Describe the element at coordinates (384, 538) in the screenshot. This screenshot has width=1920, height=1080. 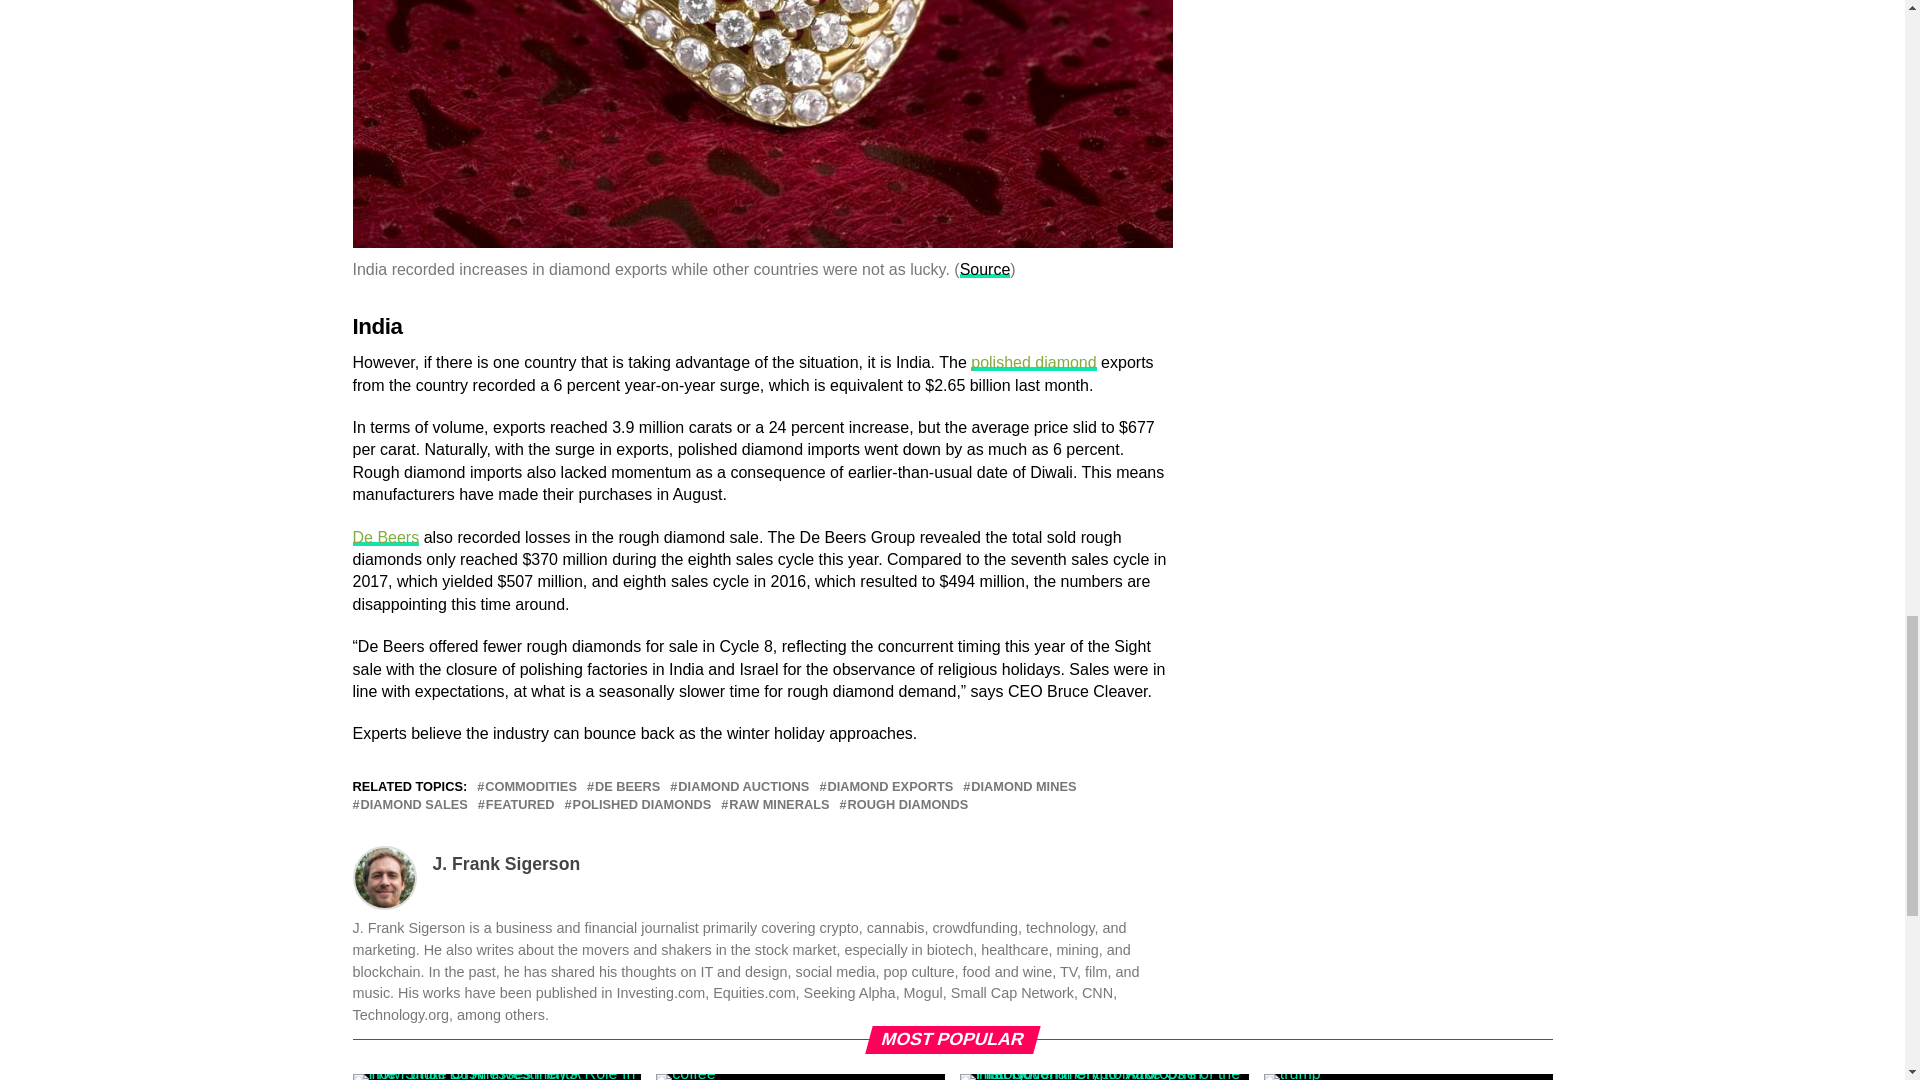
I see `De Beers` at that location.